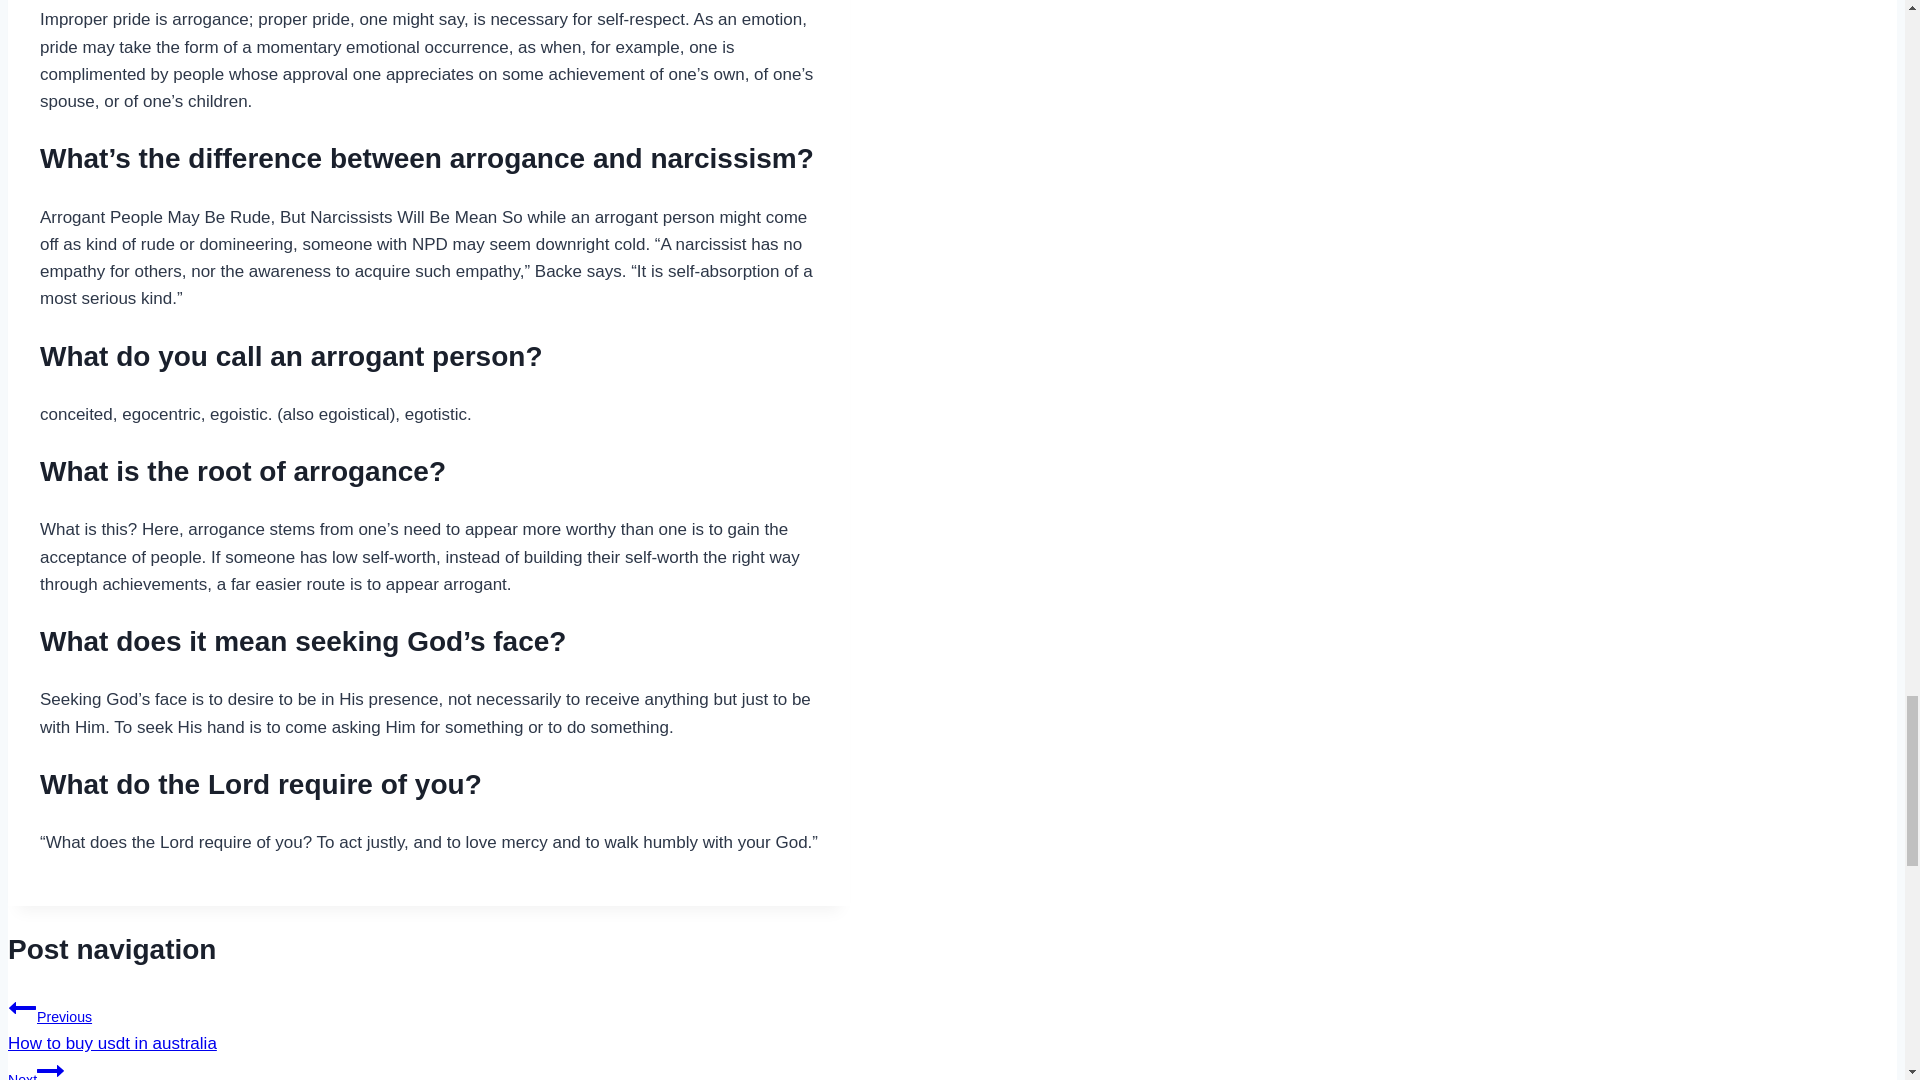 The width and height of the screenshot is (1920, 1080). Describe the element at coordinates (428, 1068) in the screenshot. I see `Continue` at that location.